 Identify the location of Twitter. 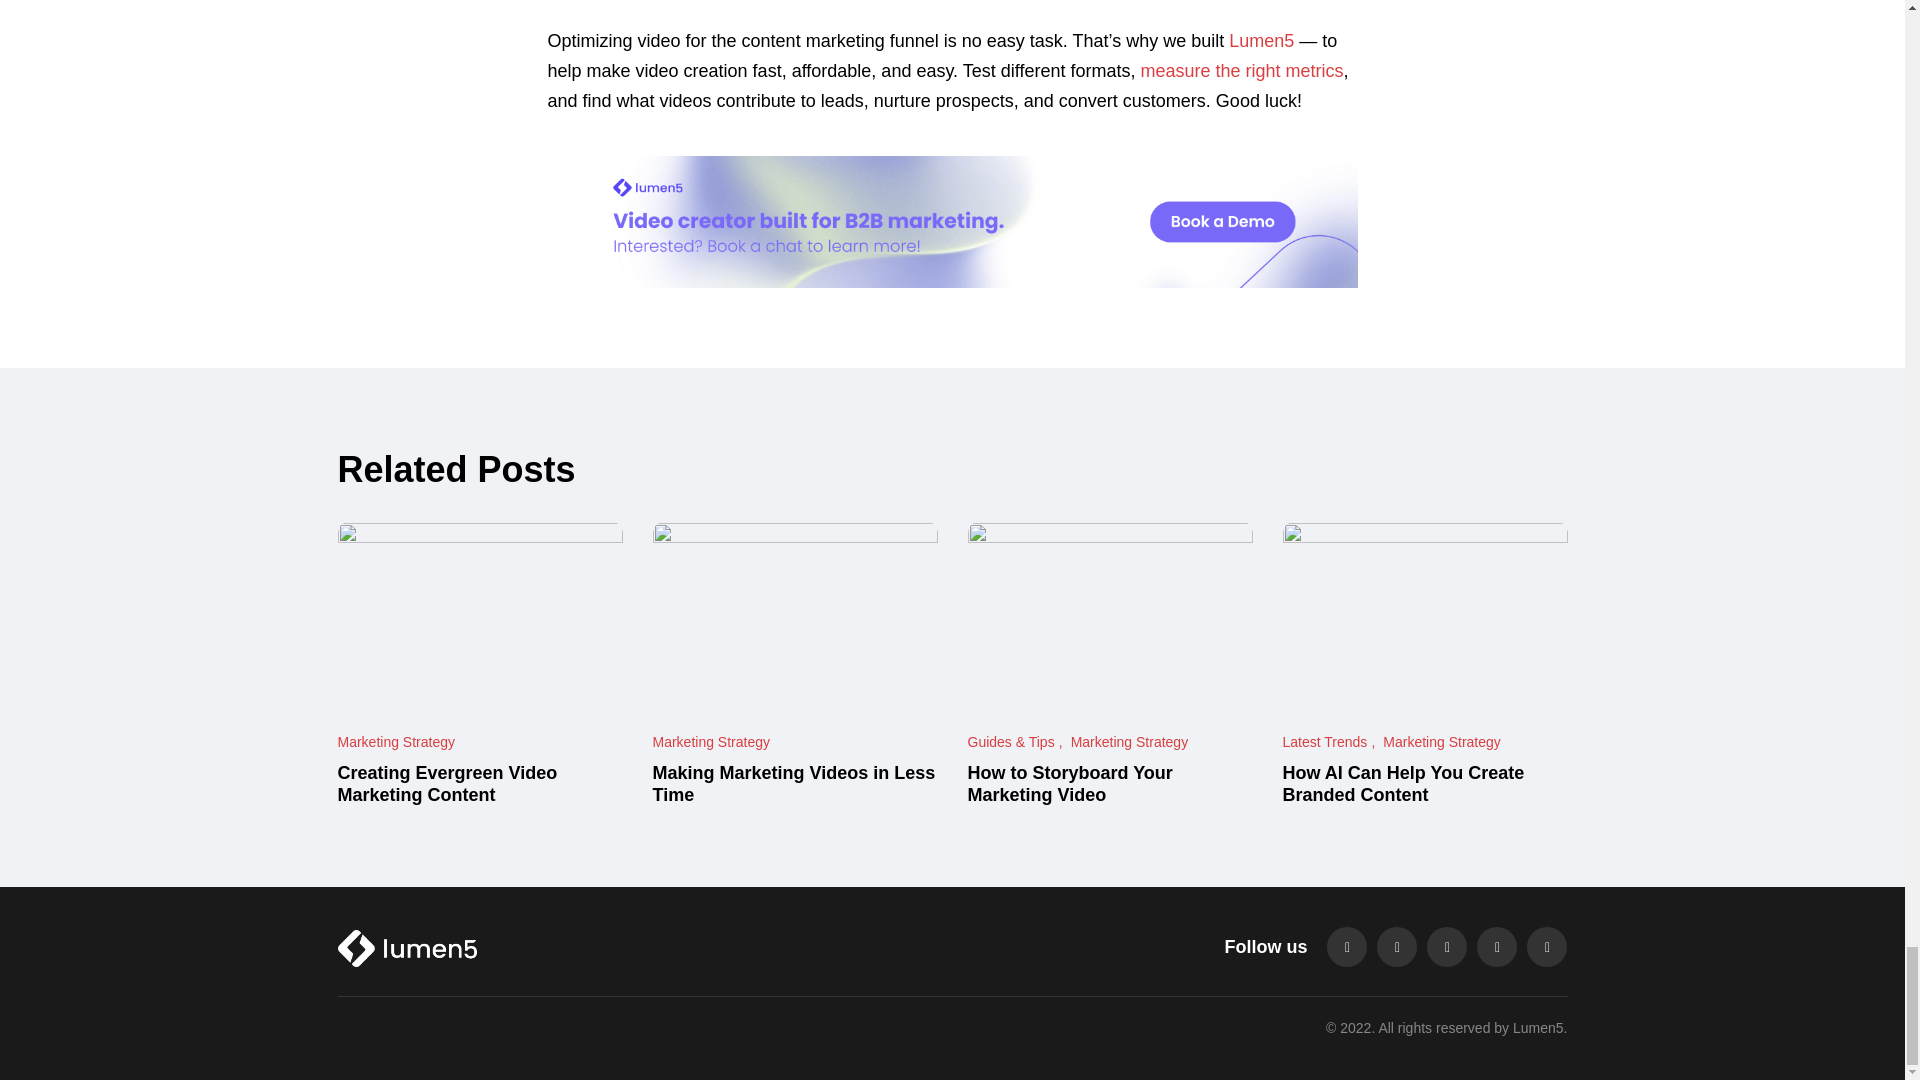
(1396, 946).